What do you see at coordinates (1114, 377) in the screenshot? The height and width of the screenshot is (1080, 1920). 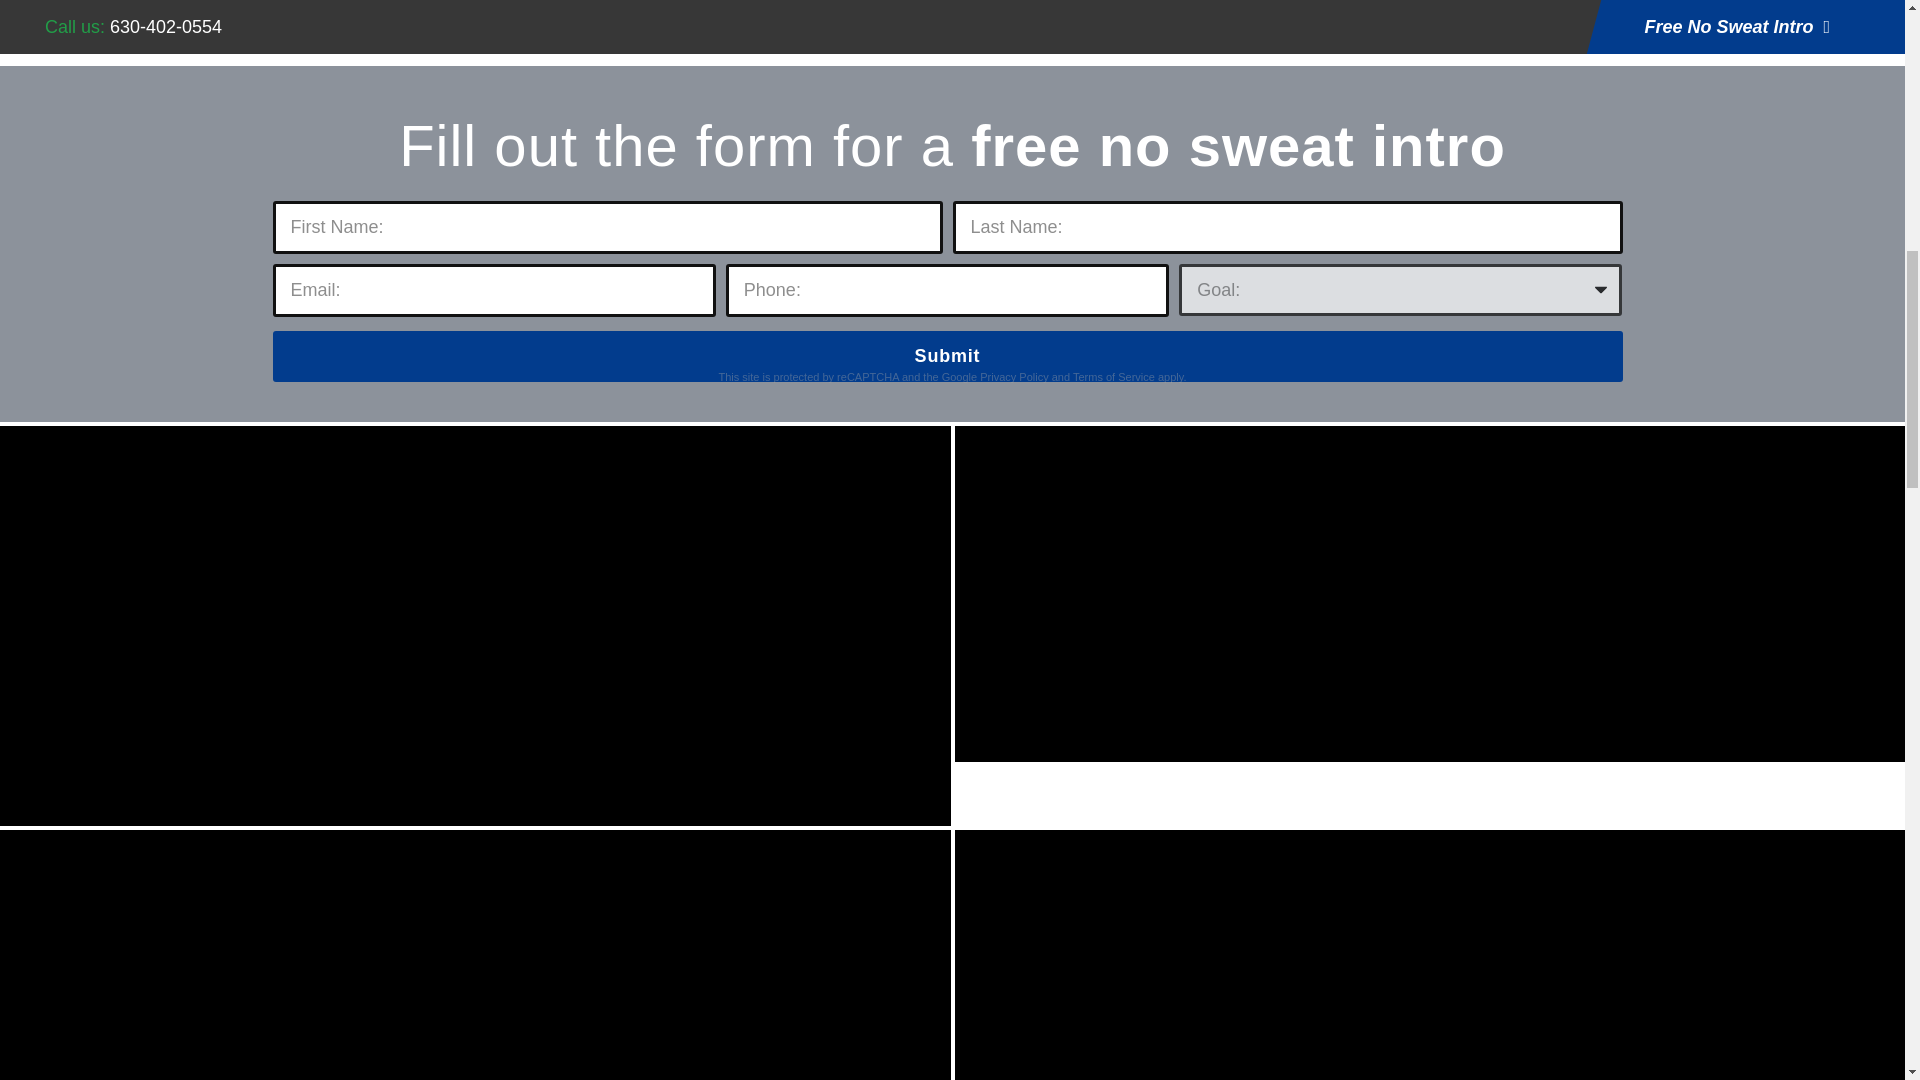 I see `Terms of Service` at bounding box center [1114, 377].